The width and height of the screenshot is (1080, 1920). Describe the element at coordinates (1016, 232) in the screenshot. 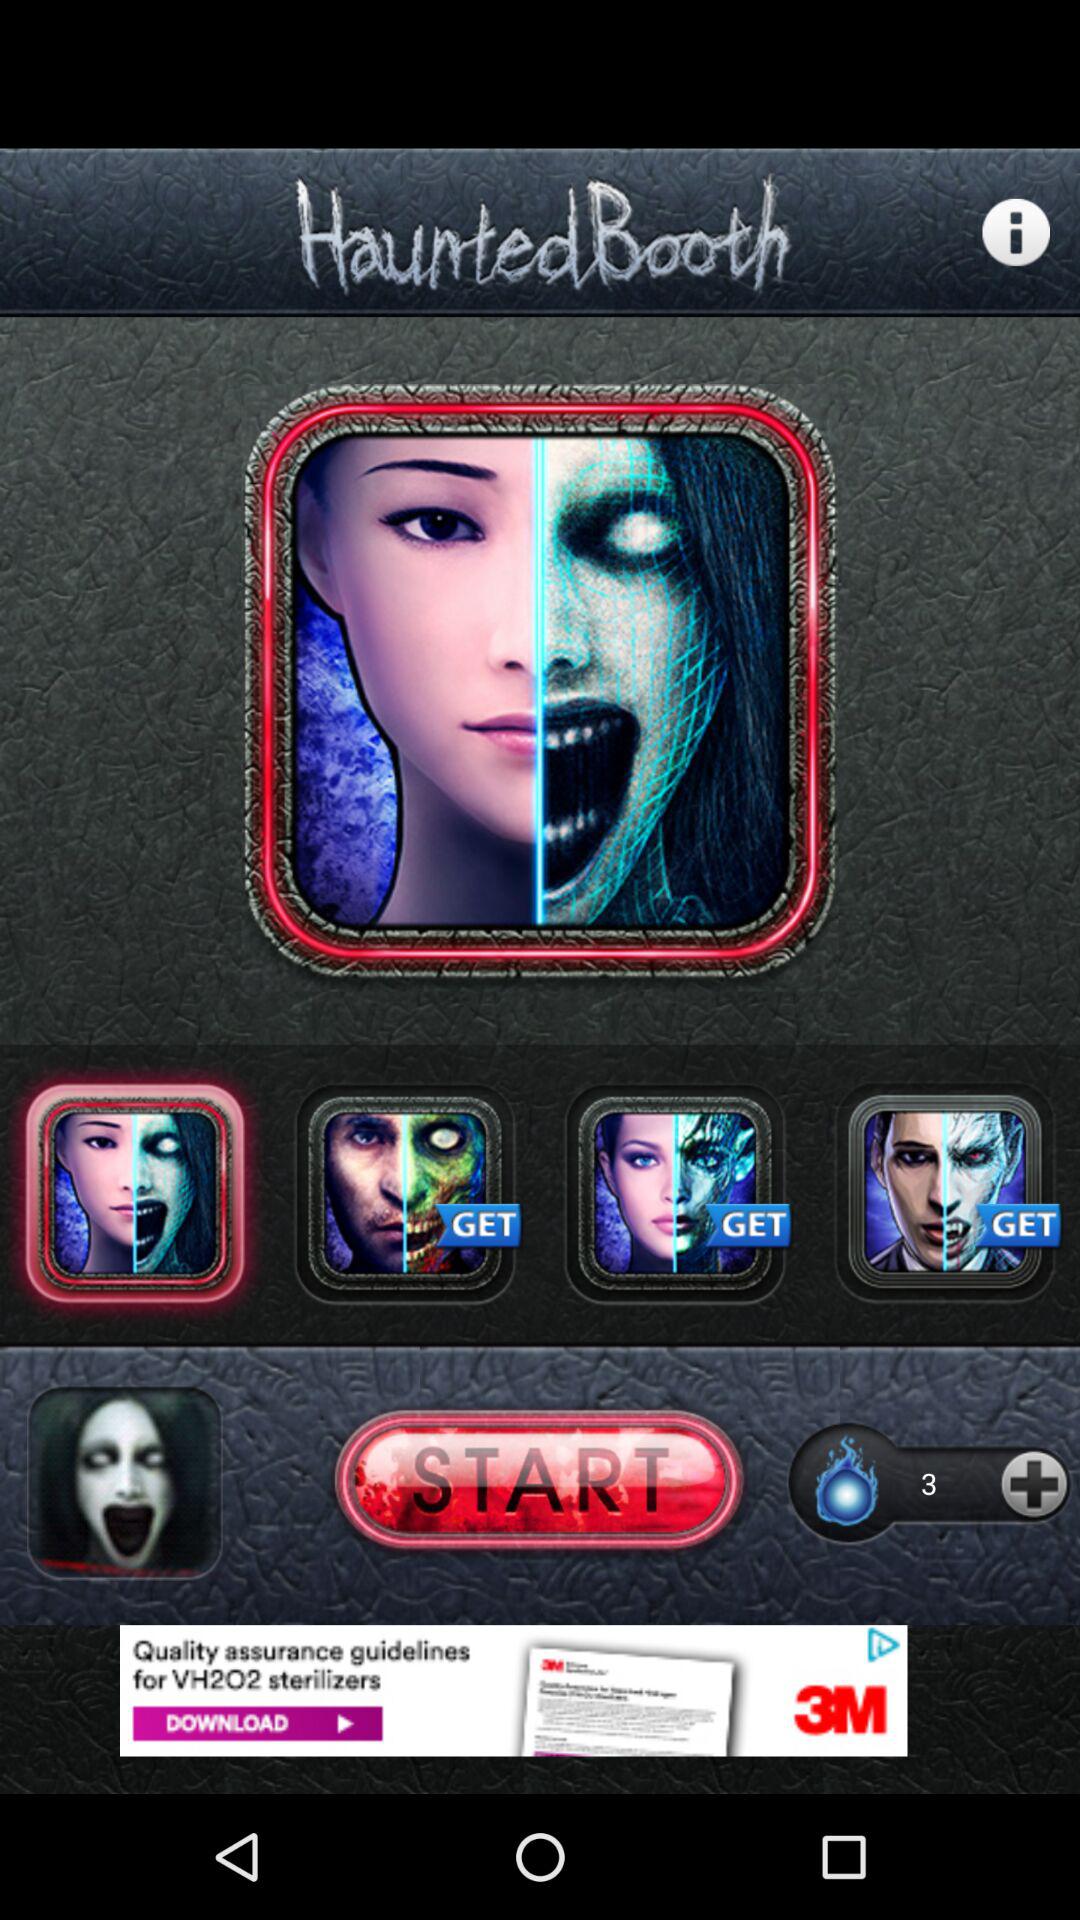

I see `more information` at that location.